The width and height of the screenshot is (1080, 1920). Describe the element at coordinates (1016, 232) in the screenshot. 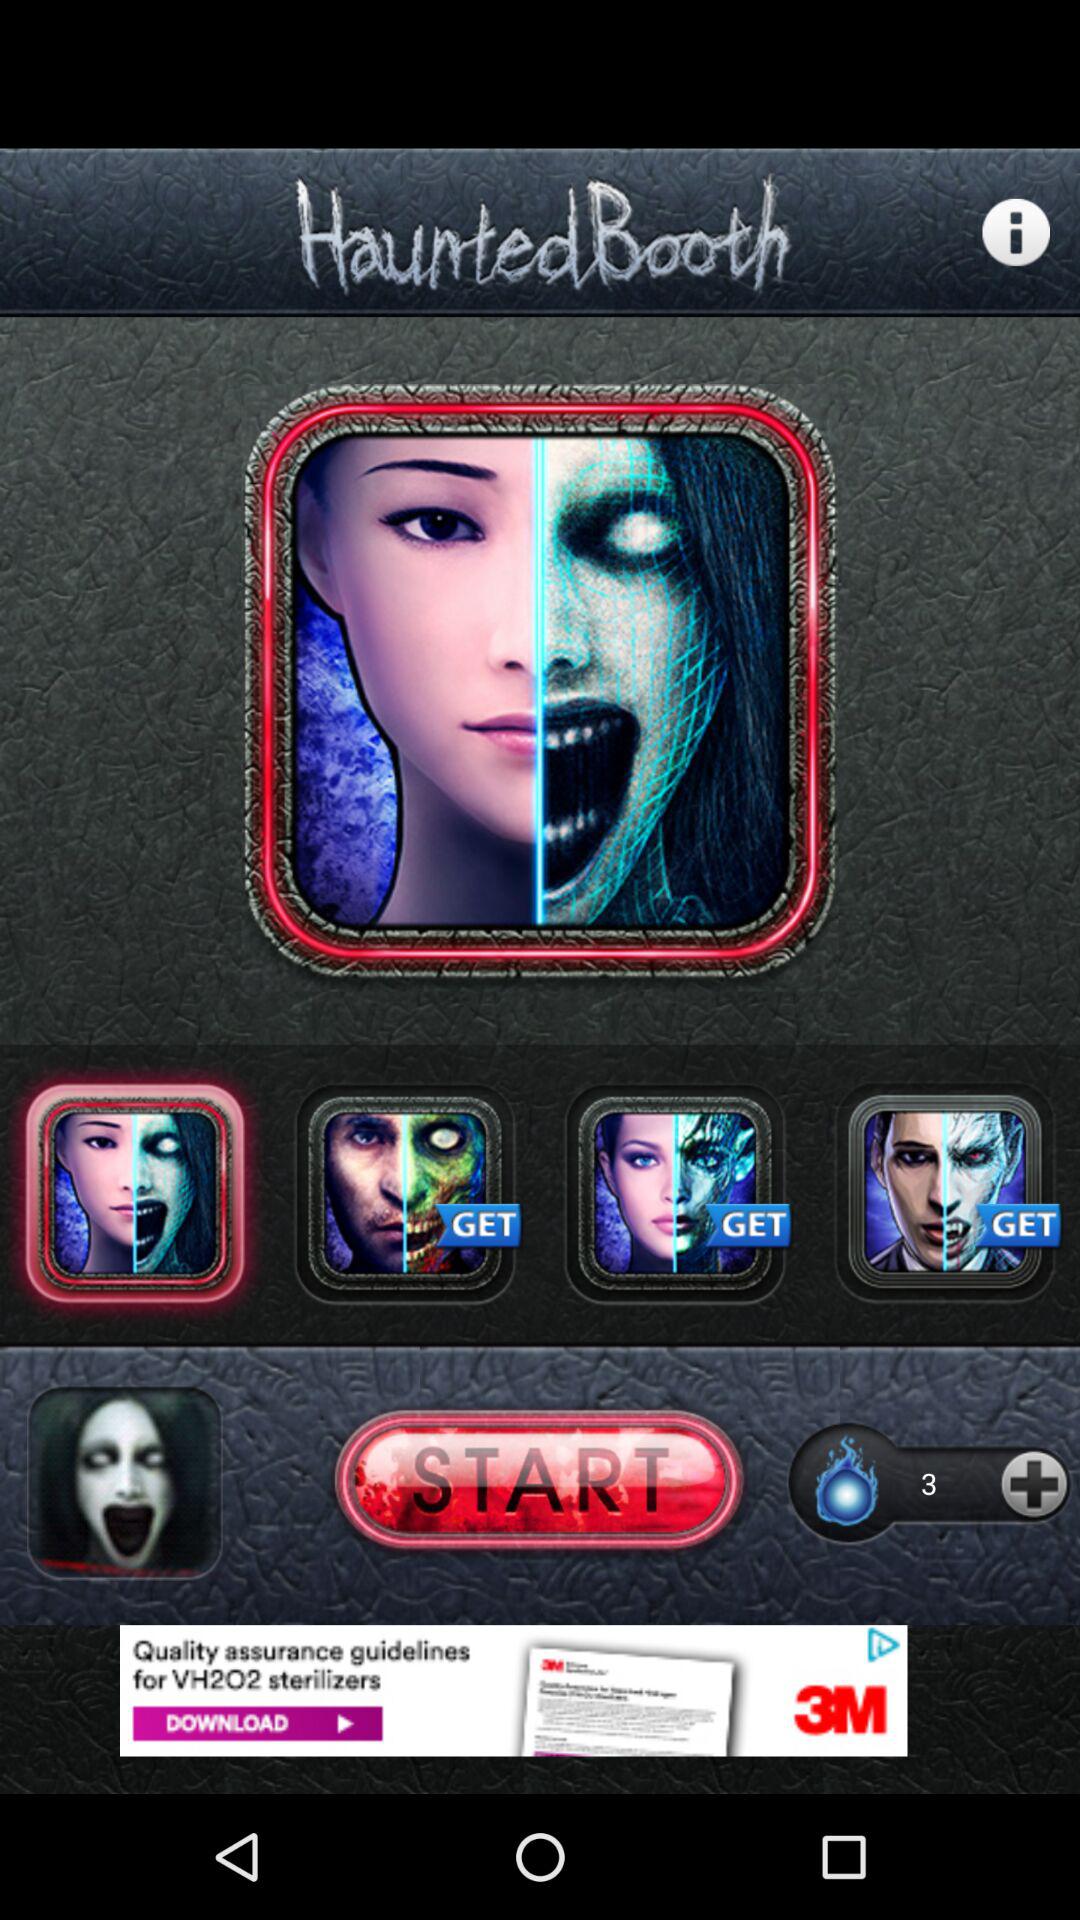

I see `more information` at that location.